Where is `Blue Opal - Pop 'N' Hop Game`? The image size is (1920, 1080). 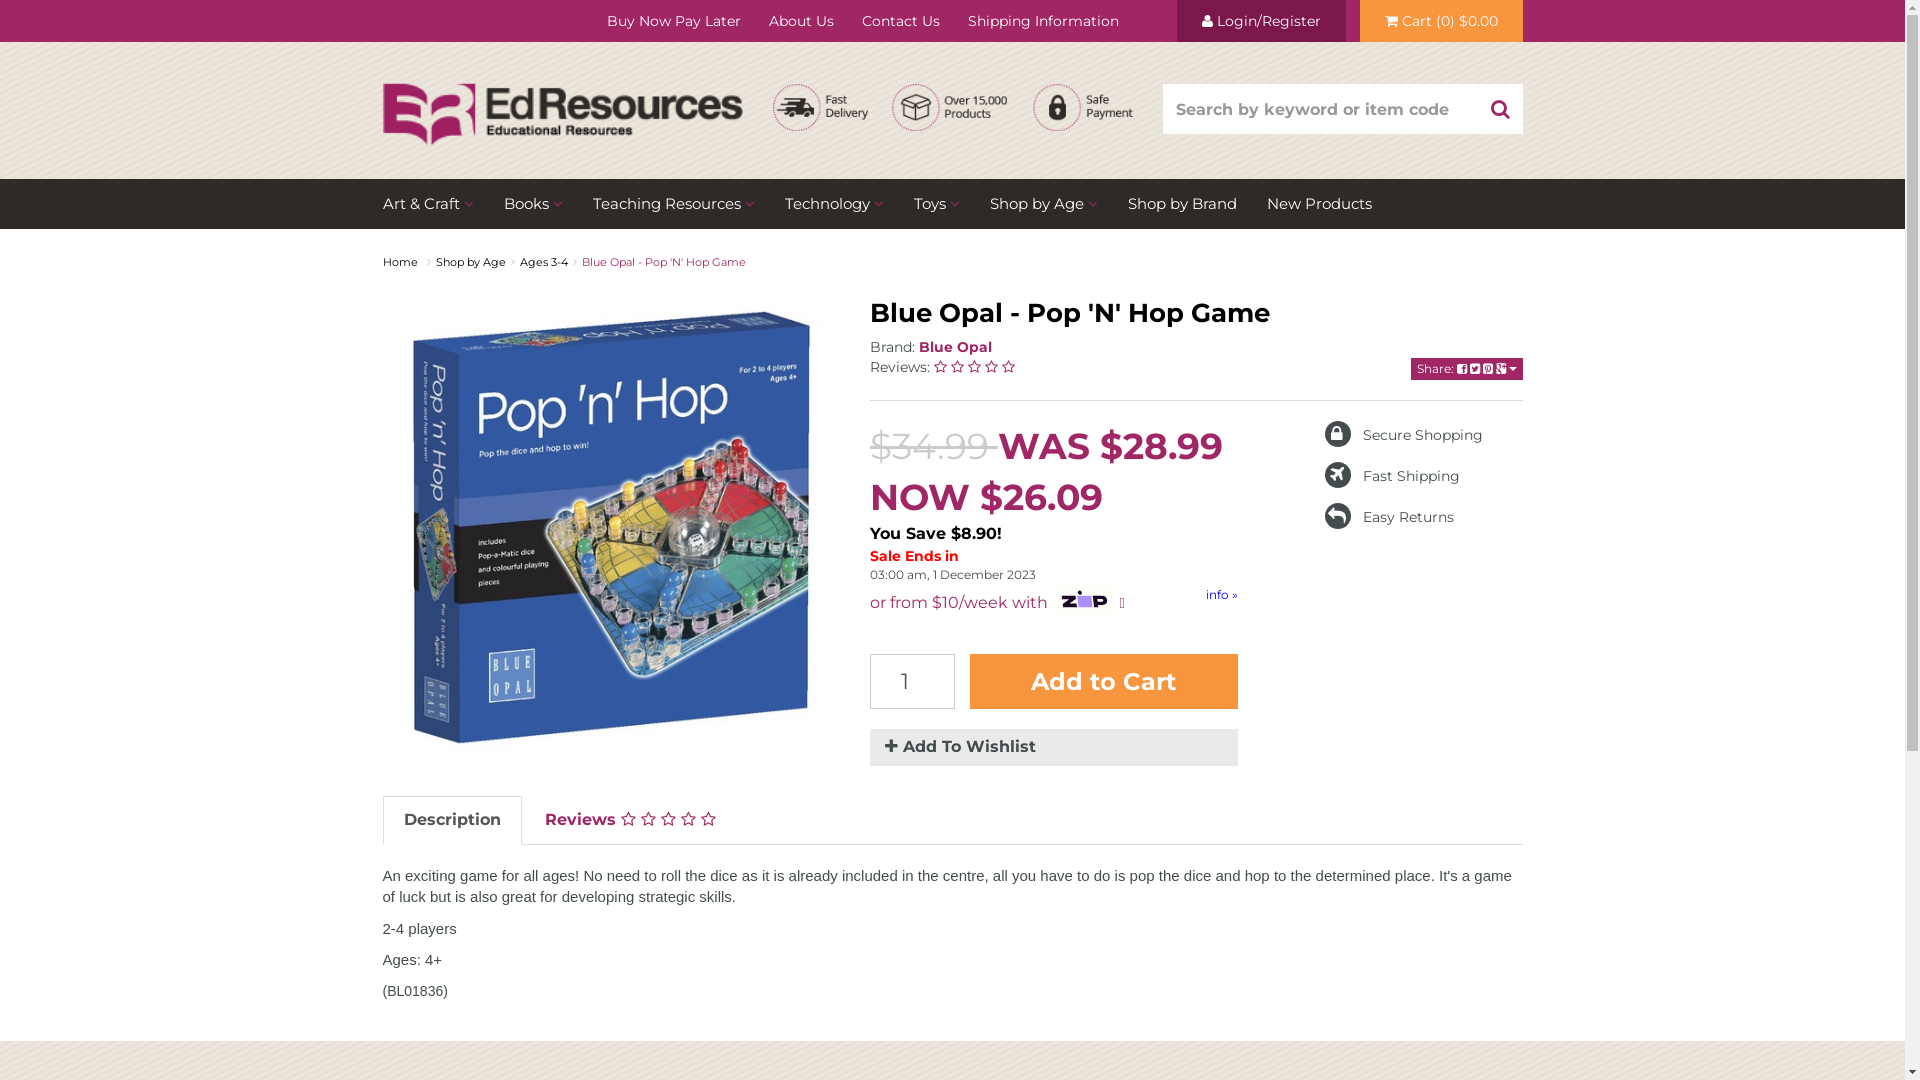
Blue Opal - Pop 'N' Hop Game is located at coordinates (664, 262).